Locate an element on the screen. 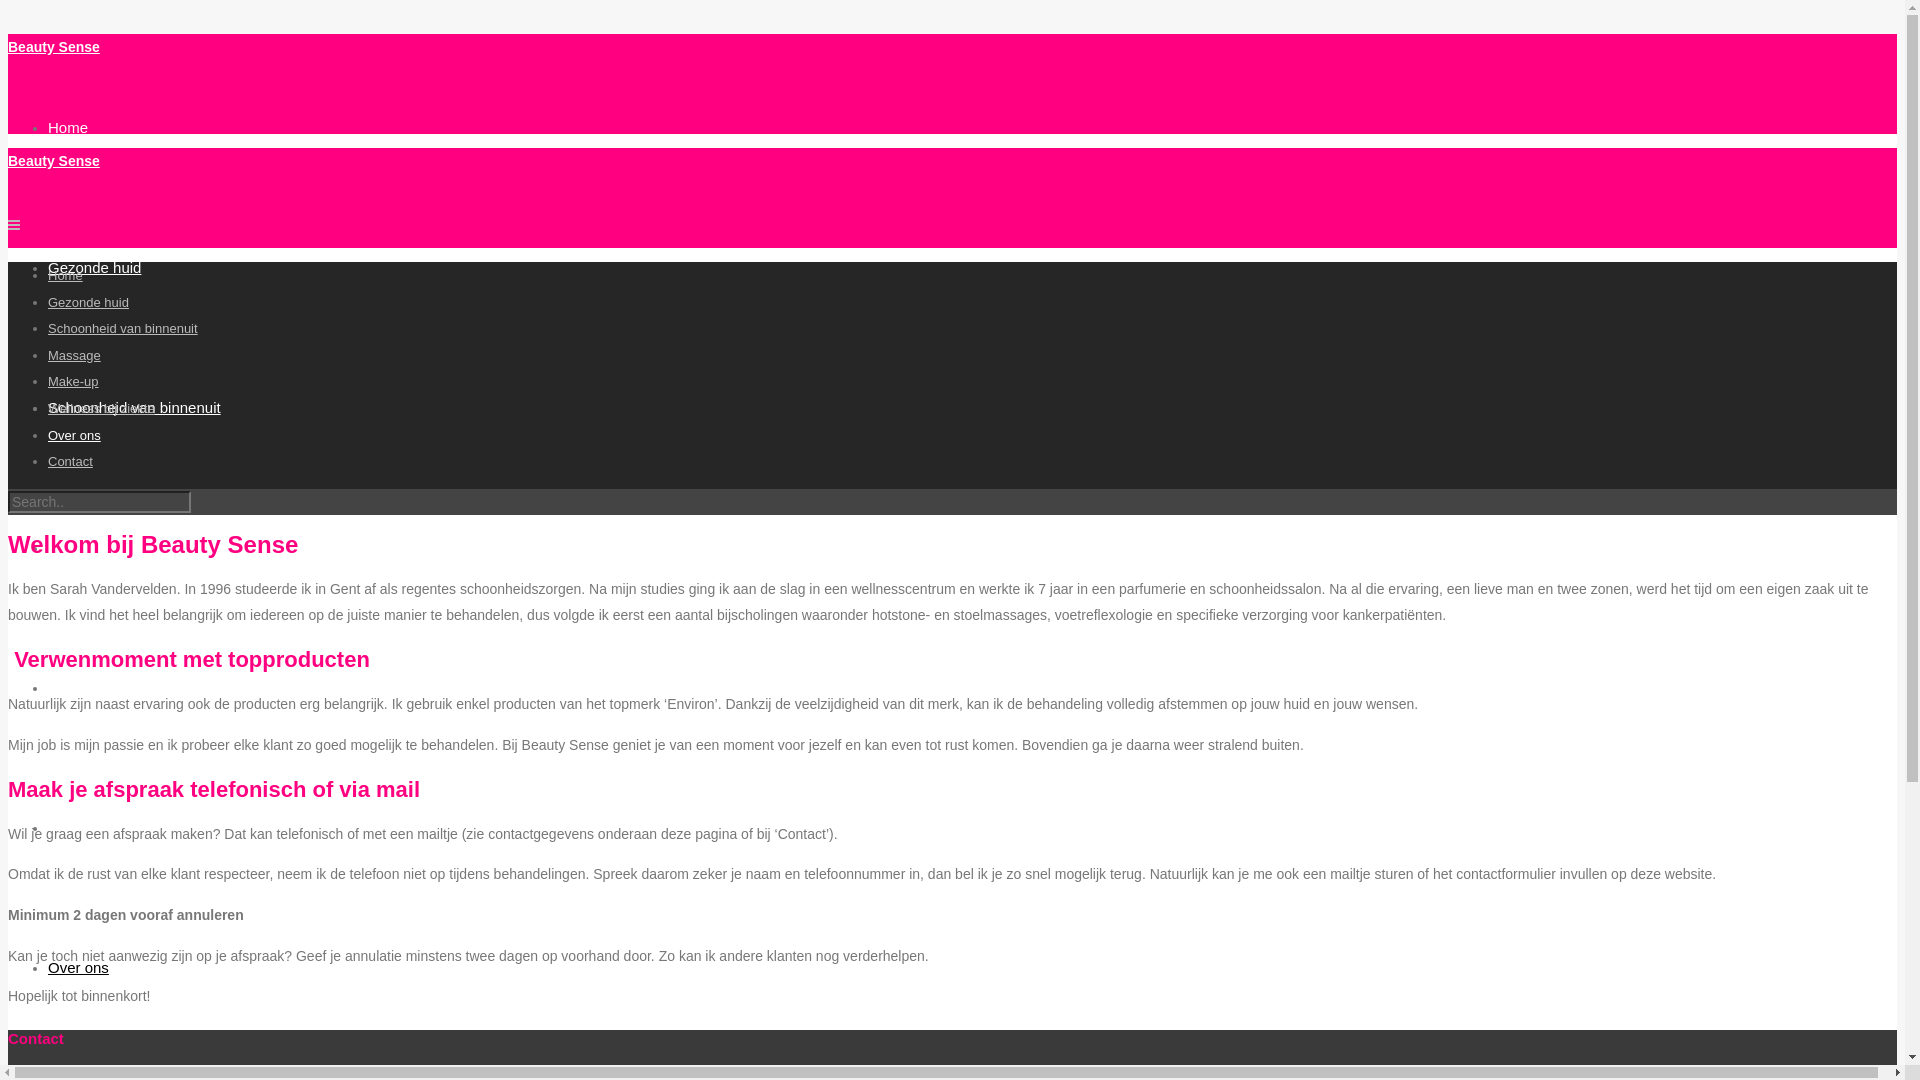 The height and width of the screenshot is (1080, 1920). Wellness bij ziekte is located at coordinates (110, 828).